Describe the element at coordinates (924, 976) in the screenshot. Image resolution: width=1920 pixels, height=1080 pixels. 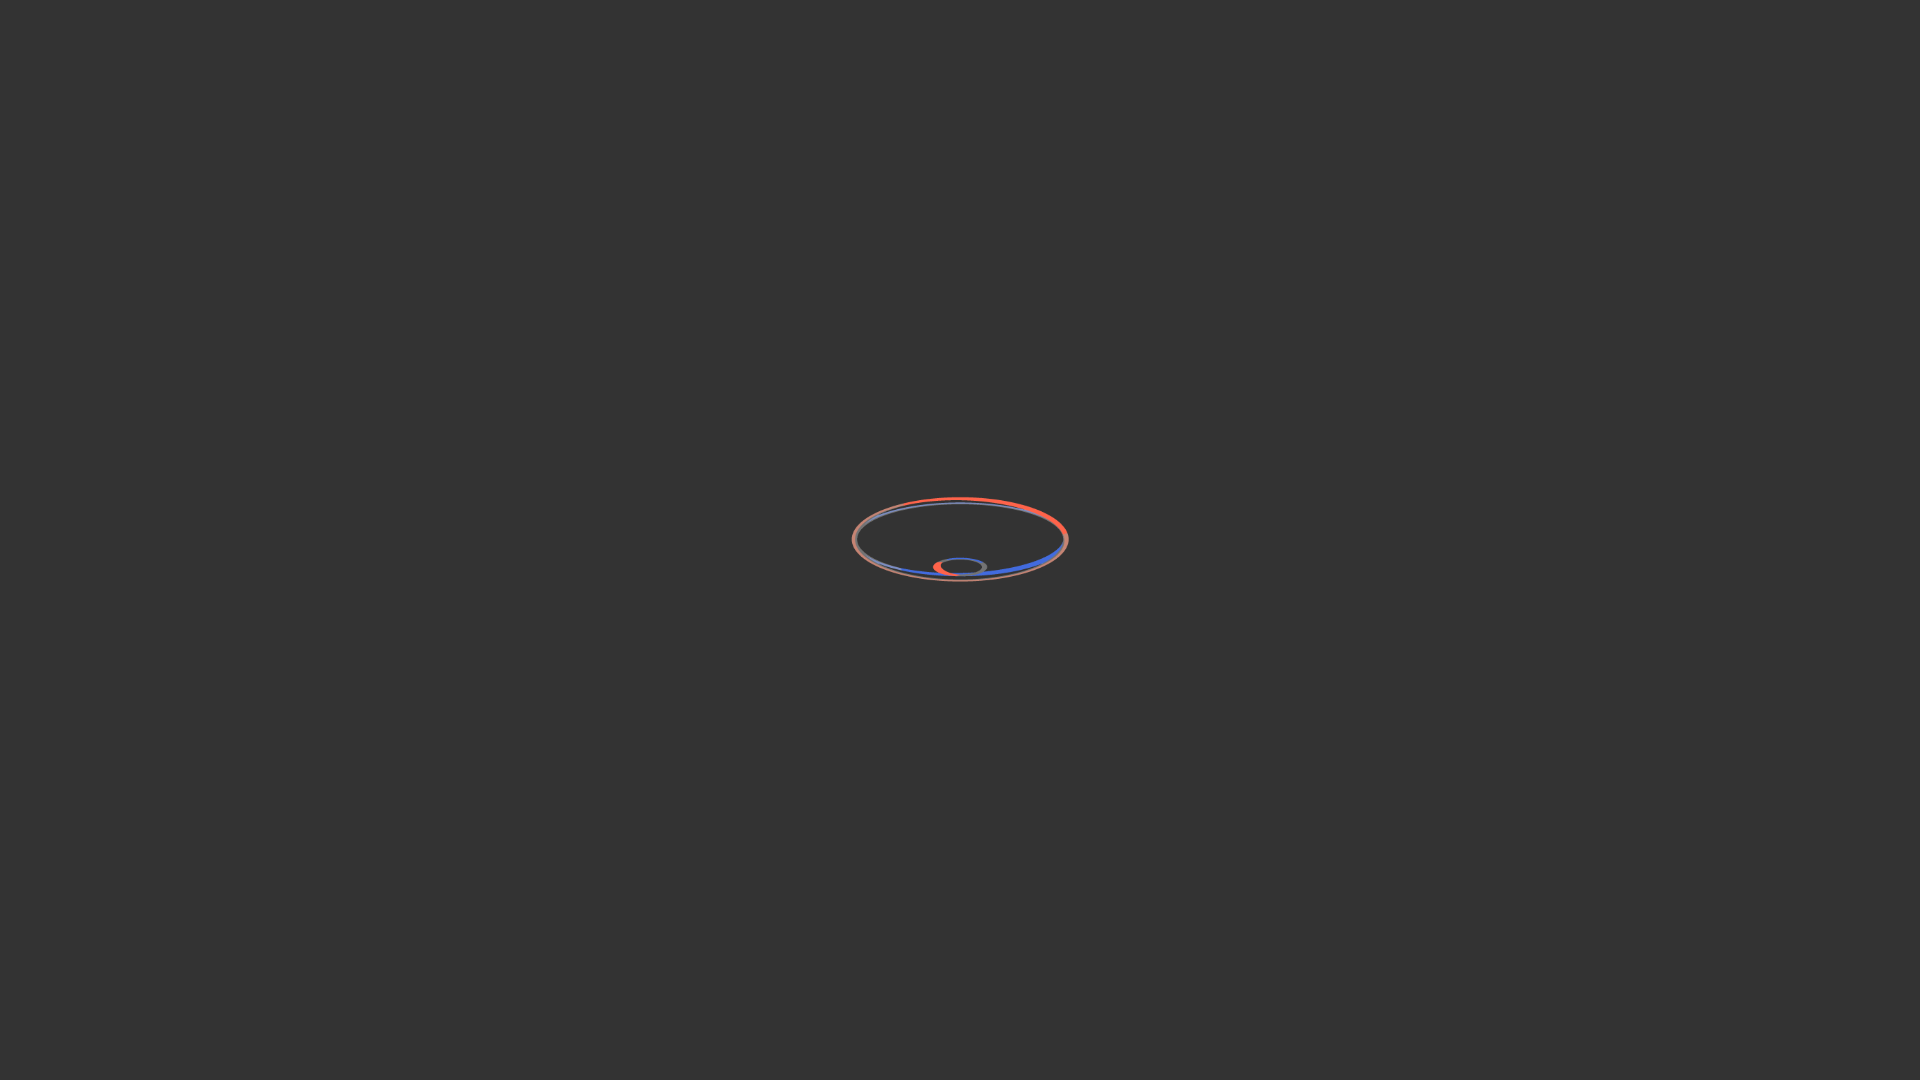
I see `Copyright` at that location.